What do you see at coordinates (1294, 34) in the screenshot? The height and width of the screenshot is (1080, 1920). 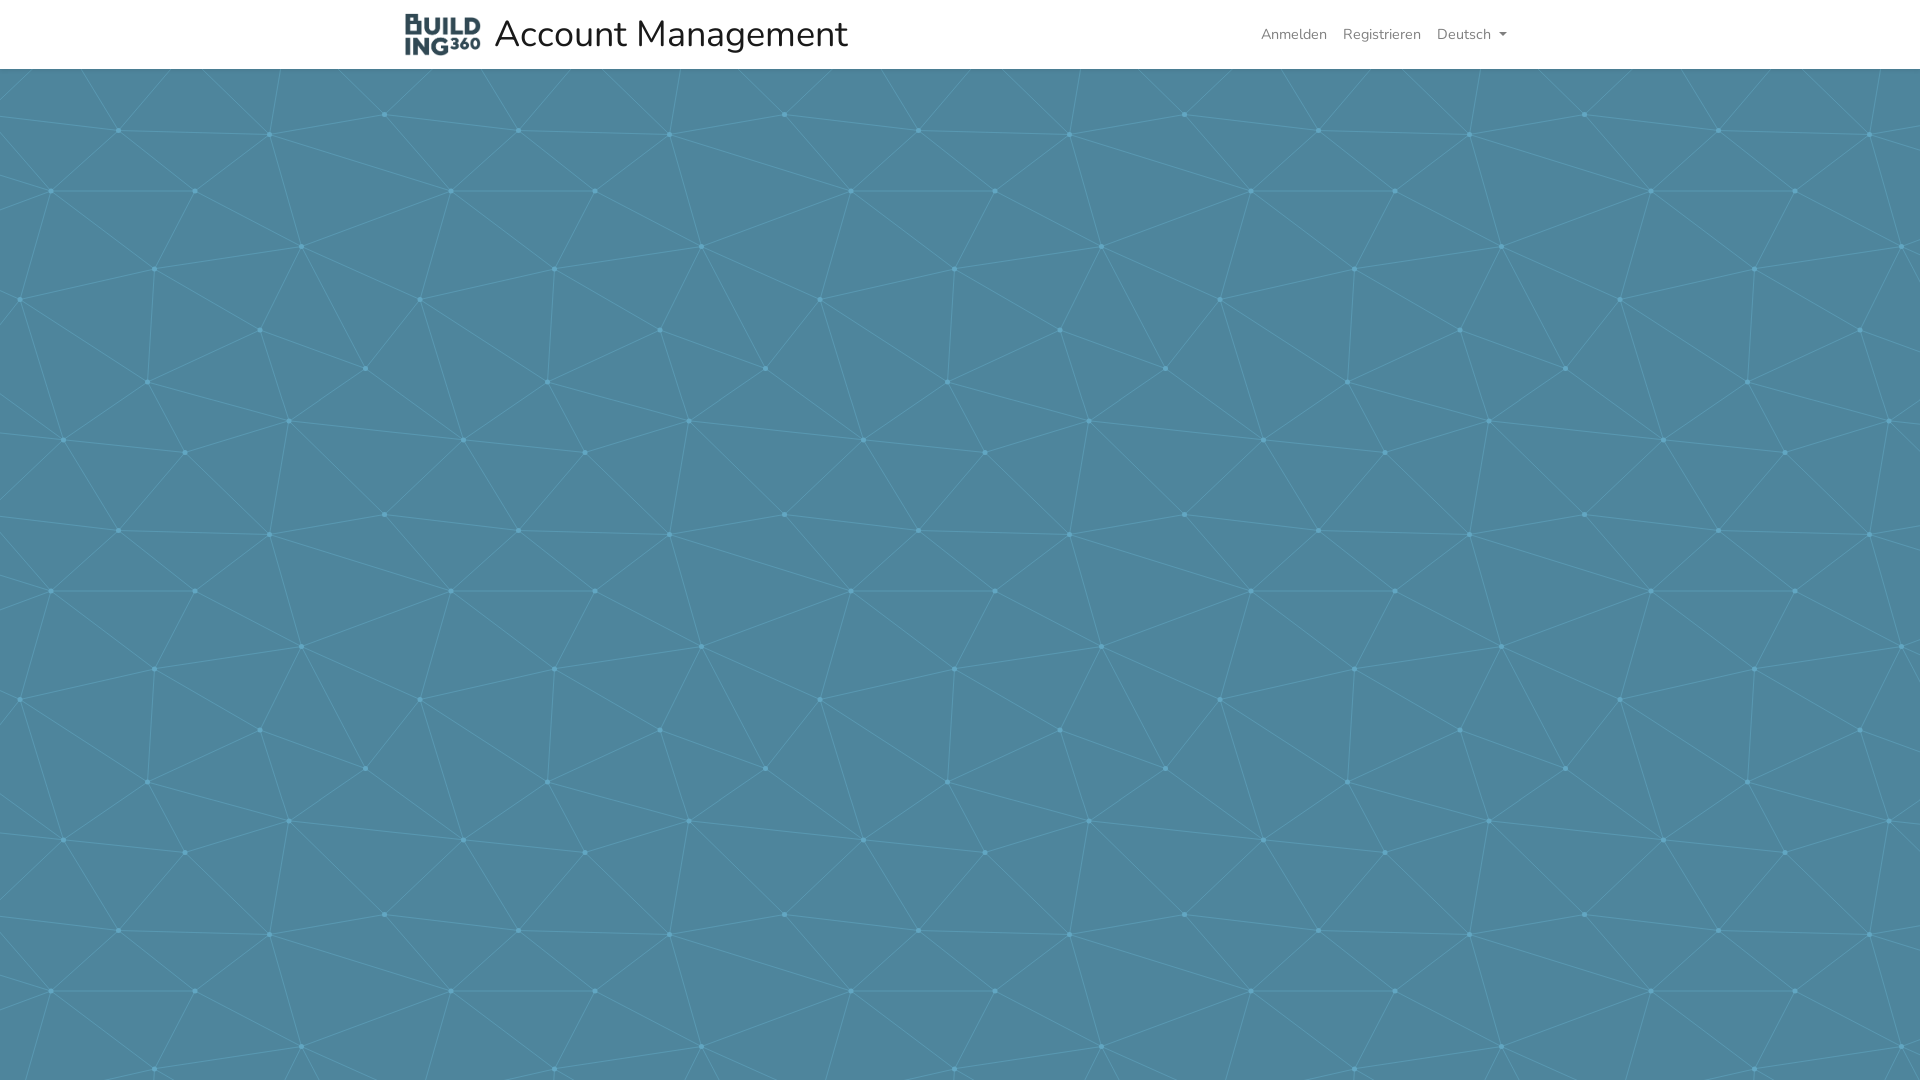 I see `Anmelden` at bounding box center [1294, 34].